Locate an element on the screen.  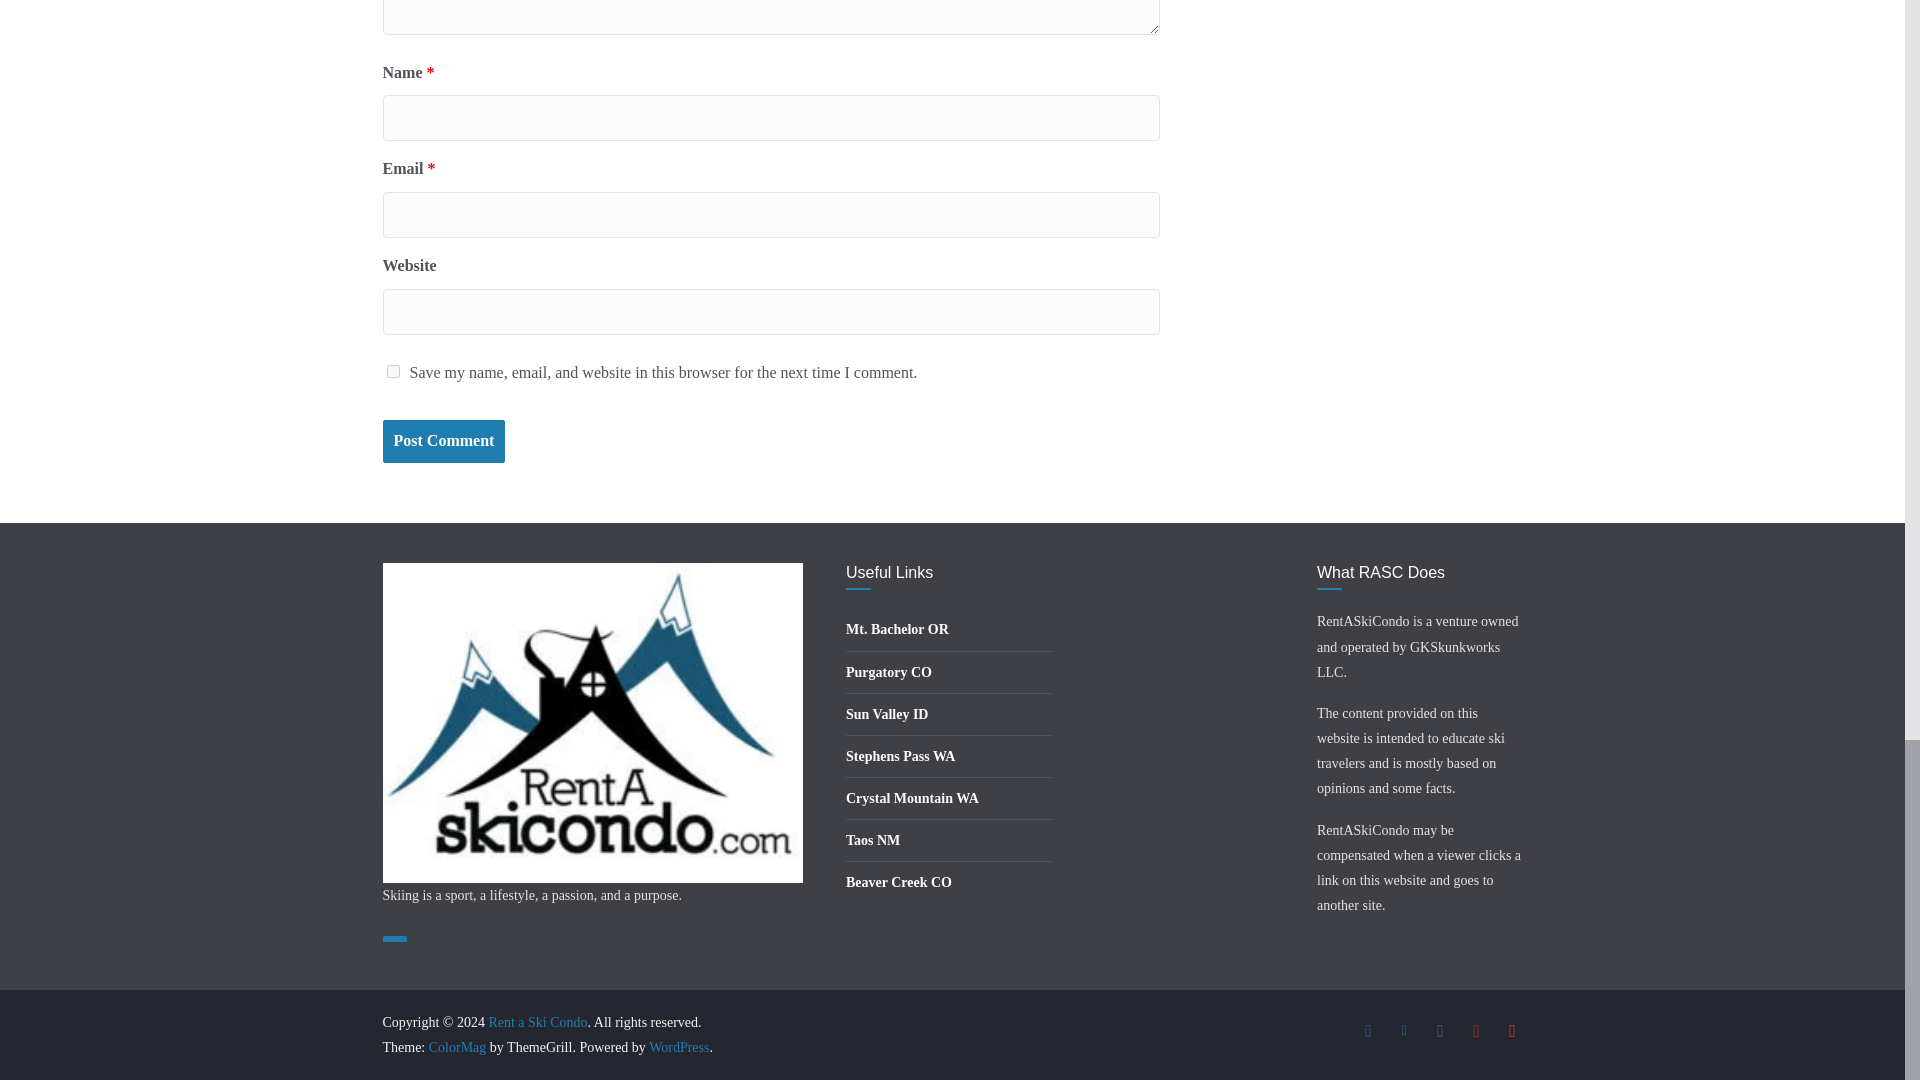
Post Comment is located at coordinates (443, 442).